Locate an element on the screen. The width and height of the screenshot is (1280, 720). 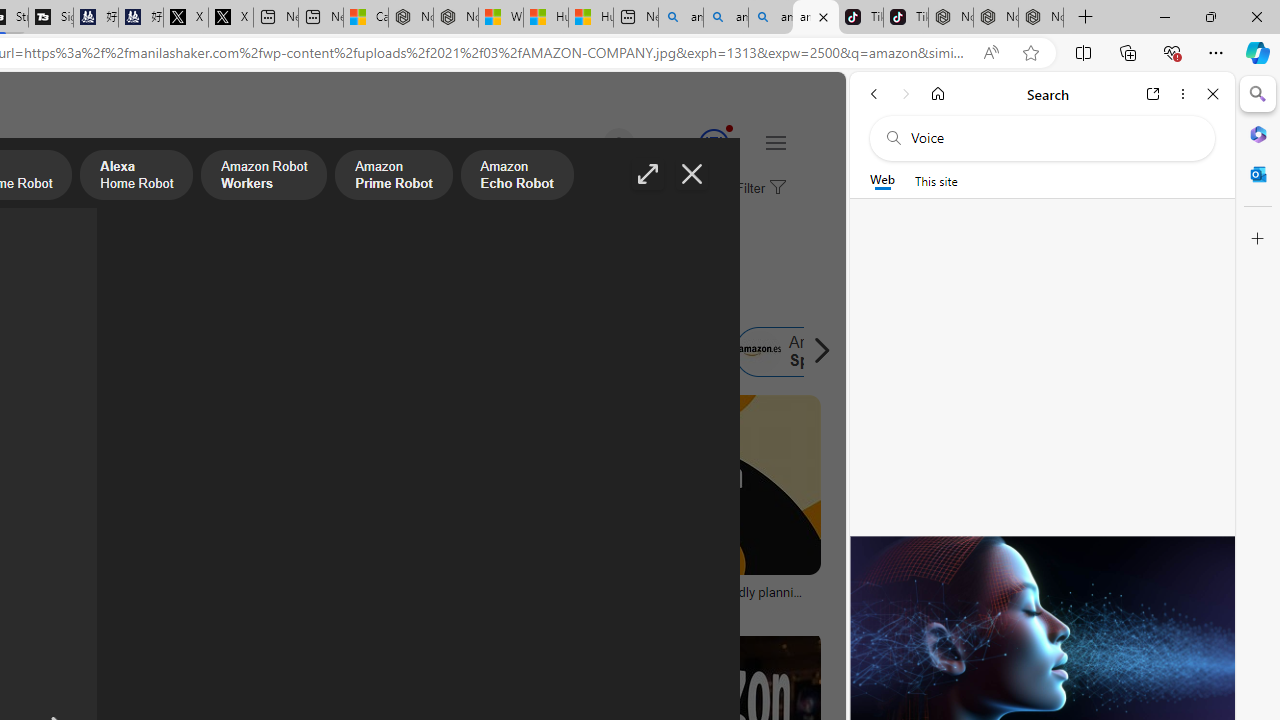
Eugene is located at coordinates (590, 144).